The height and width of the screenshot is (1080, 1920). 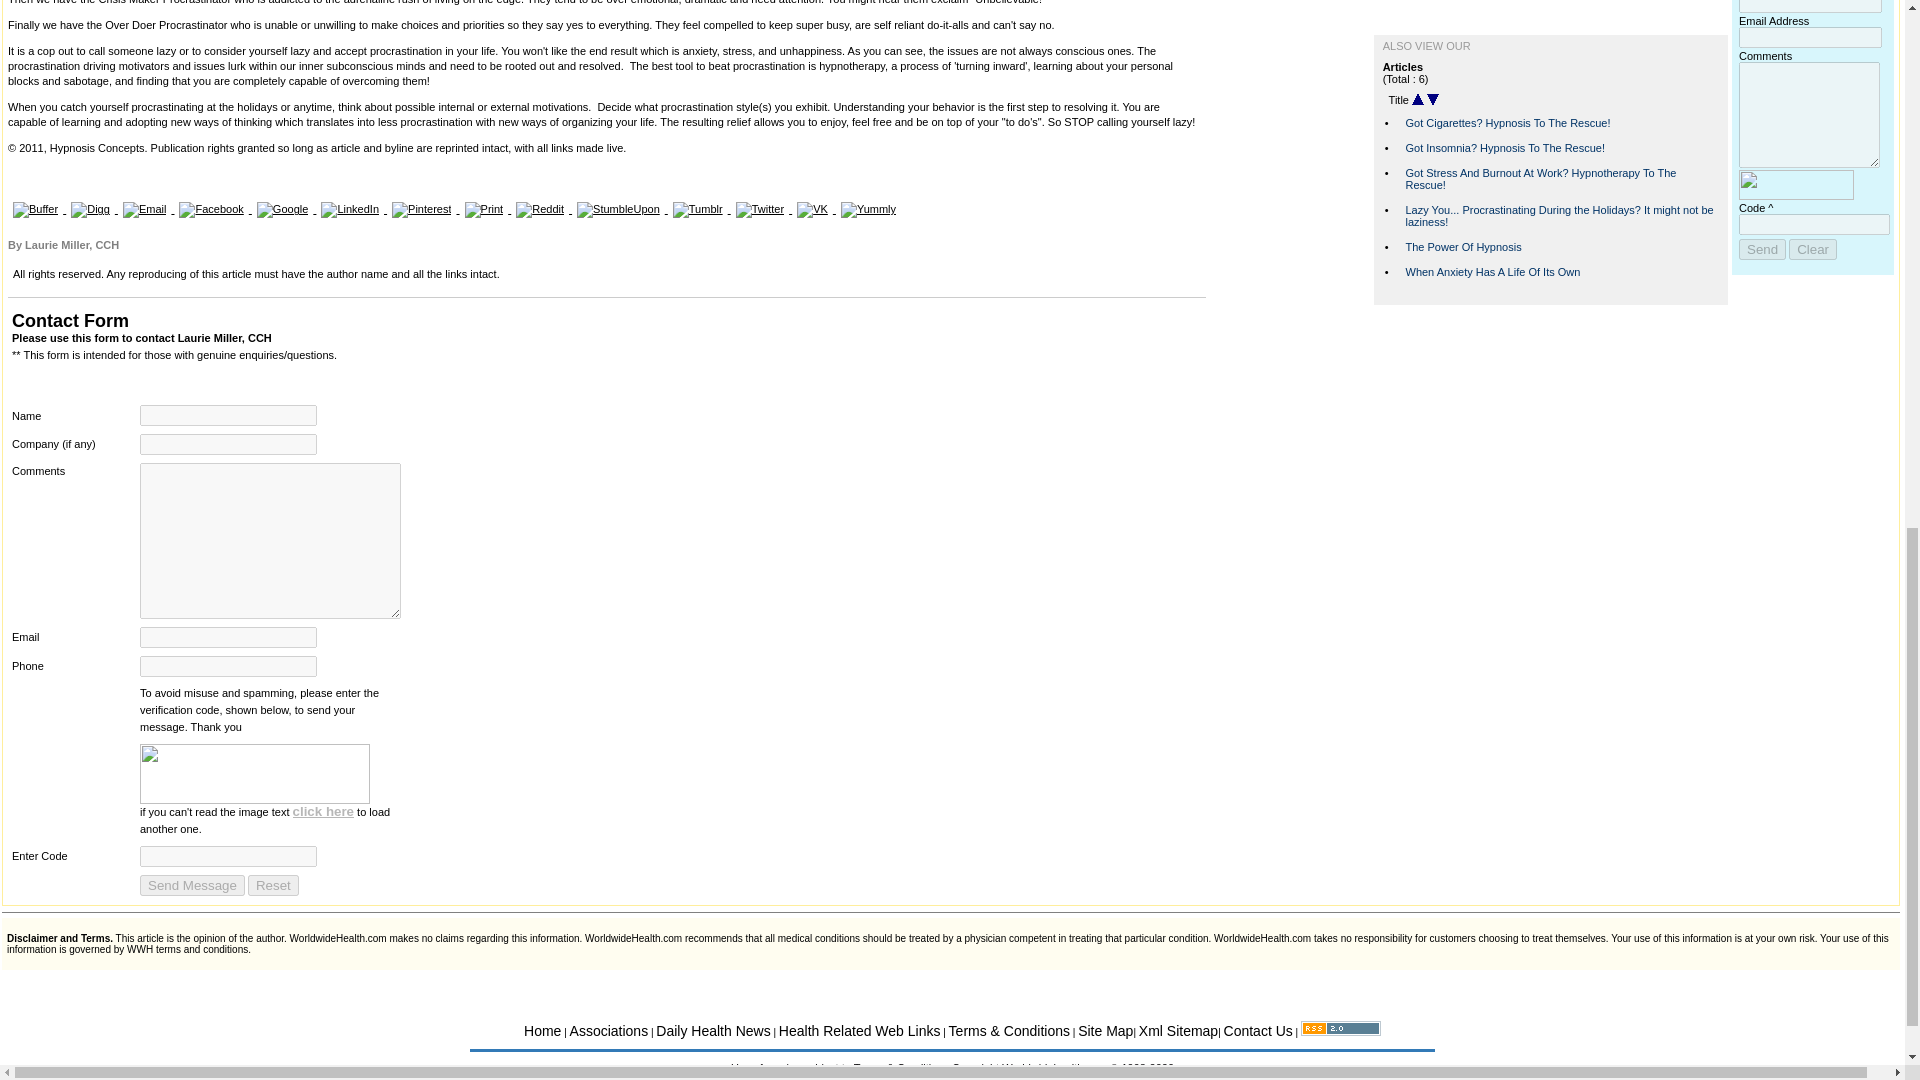 I want to click on Got Stress And Burnout At Work? Hypnotherapy To The Rescue!, so click(x=1540, y=179).